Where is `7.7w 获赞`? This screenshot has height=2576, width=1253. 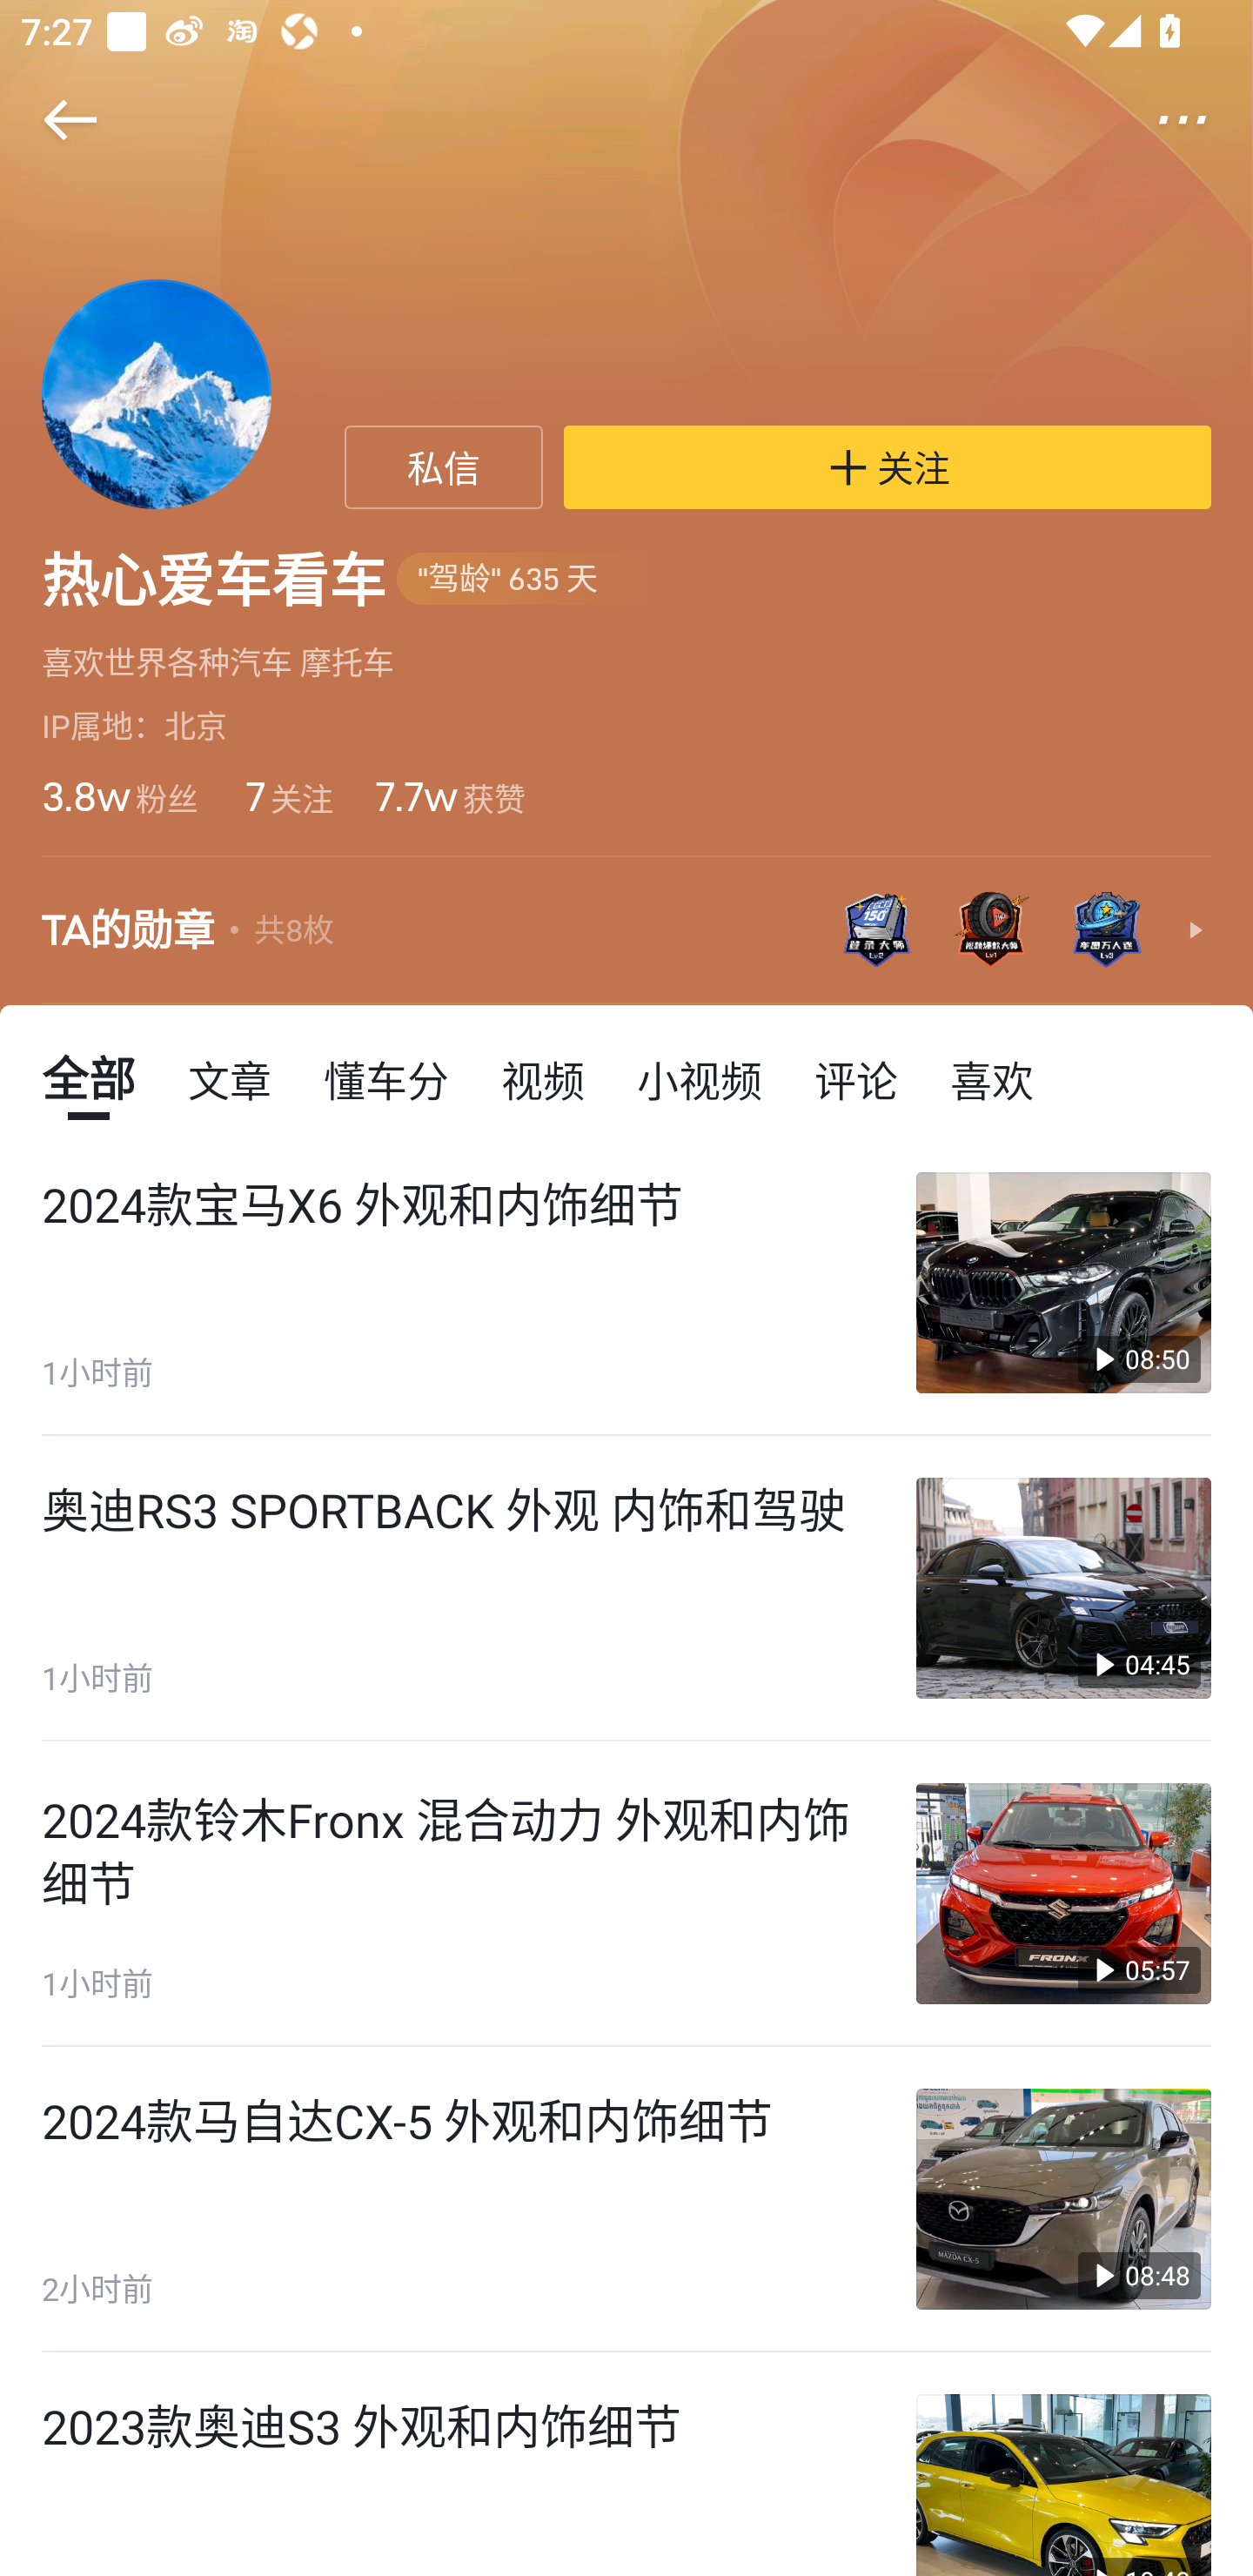 7.7w 获赞 is located at coordinates (449, 795).